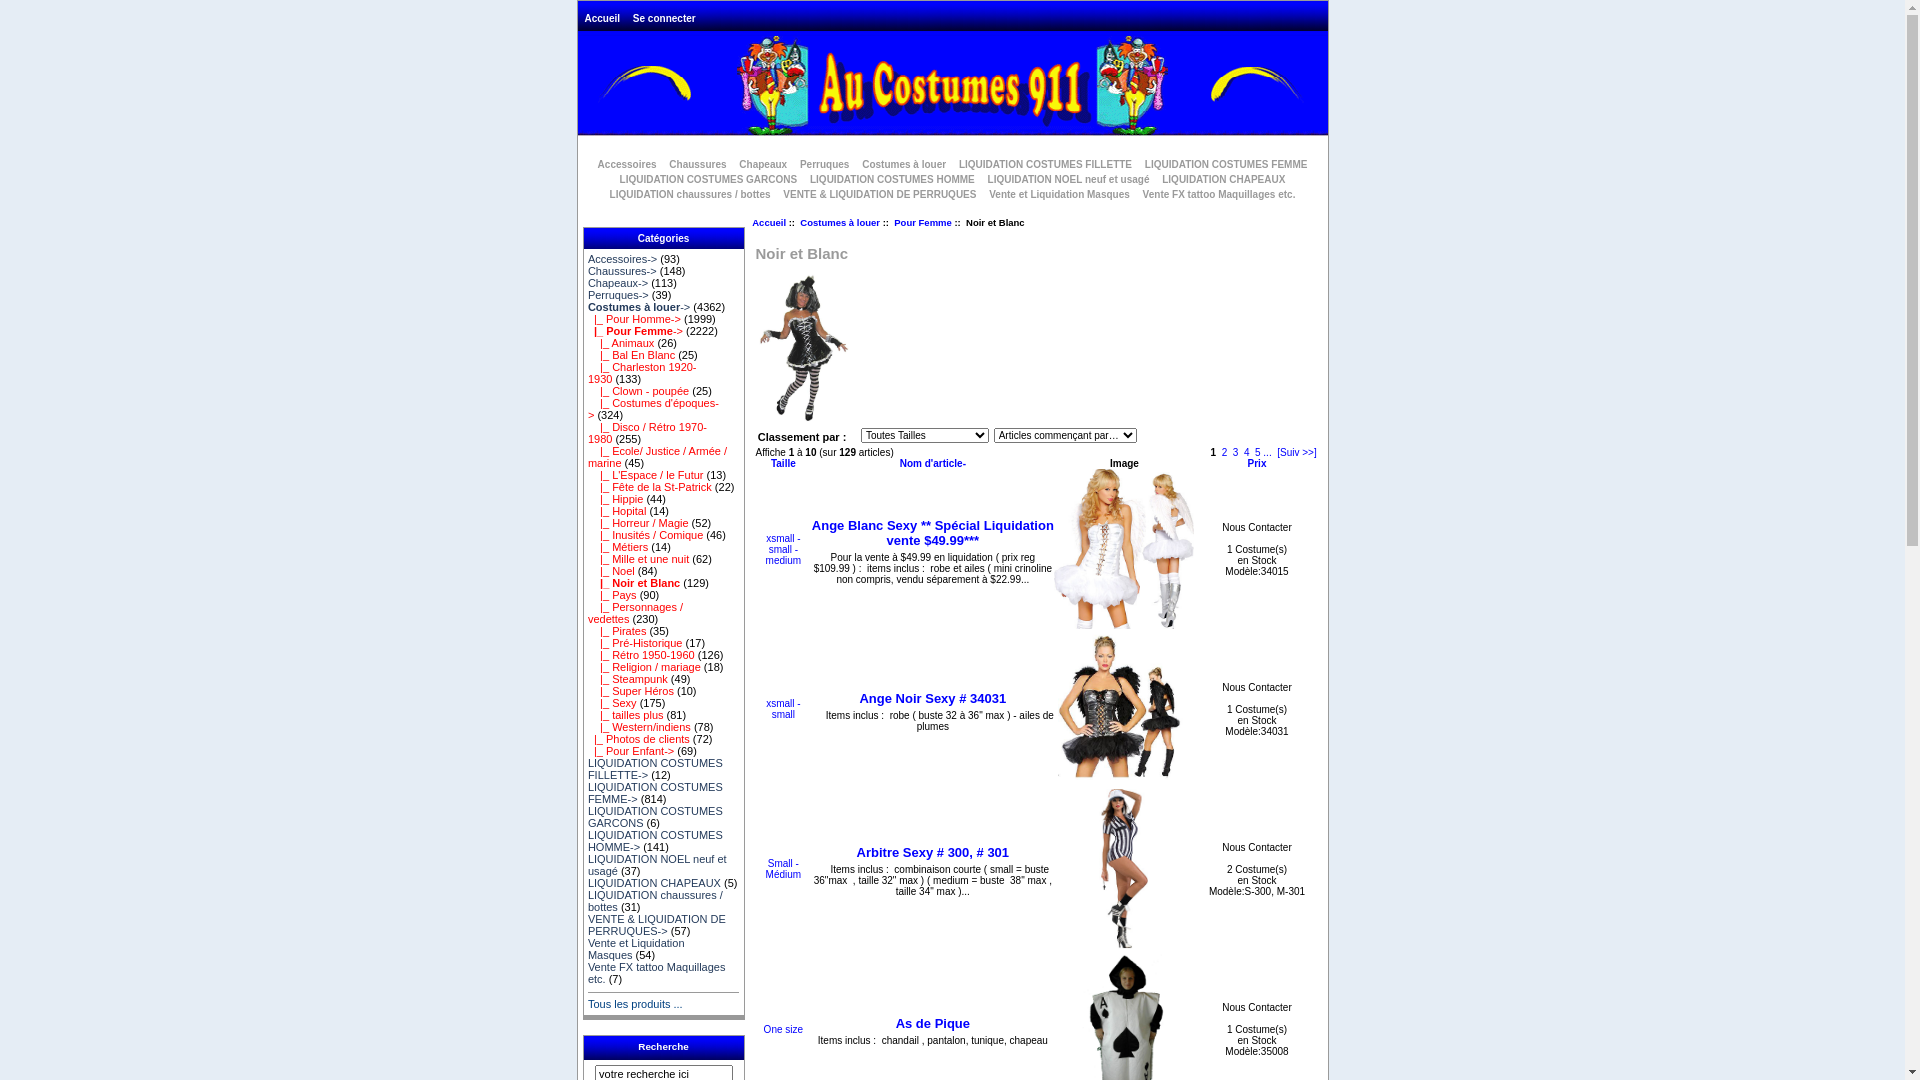  Describe the element at coordinates (933, 464) in the screenshot. I see `Nom d'article-` at that location.